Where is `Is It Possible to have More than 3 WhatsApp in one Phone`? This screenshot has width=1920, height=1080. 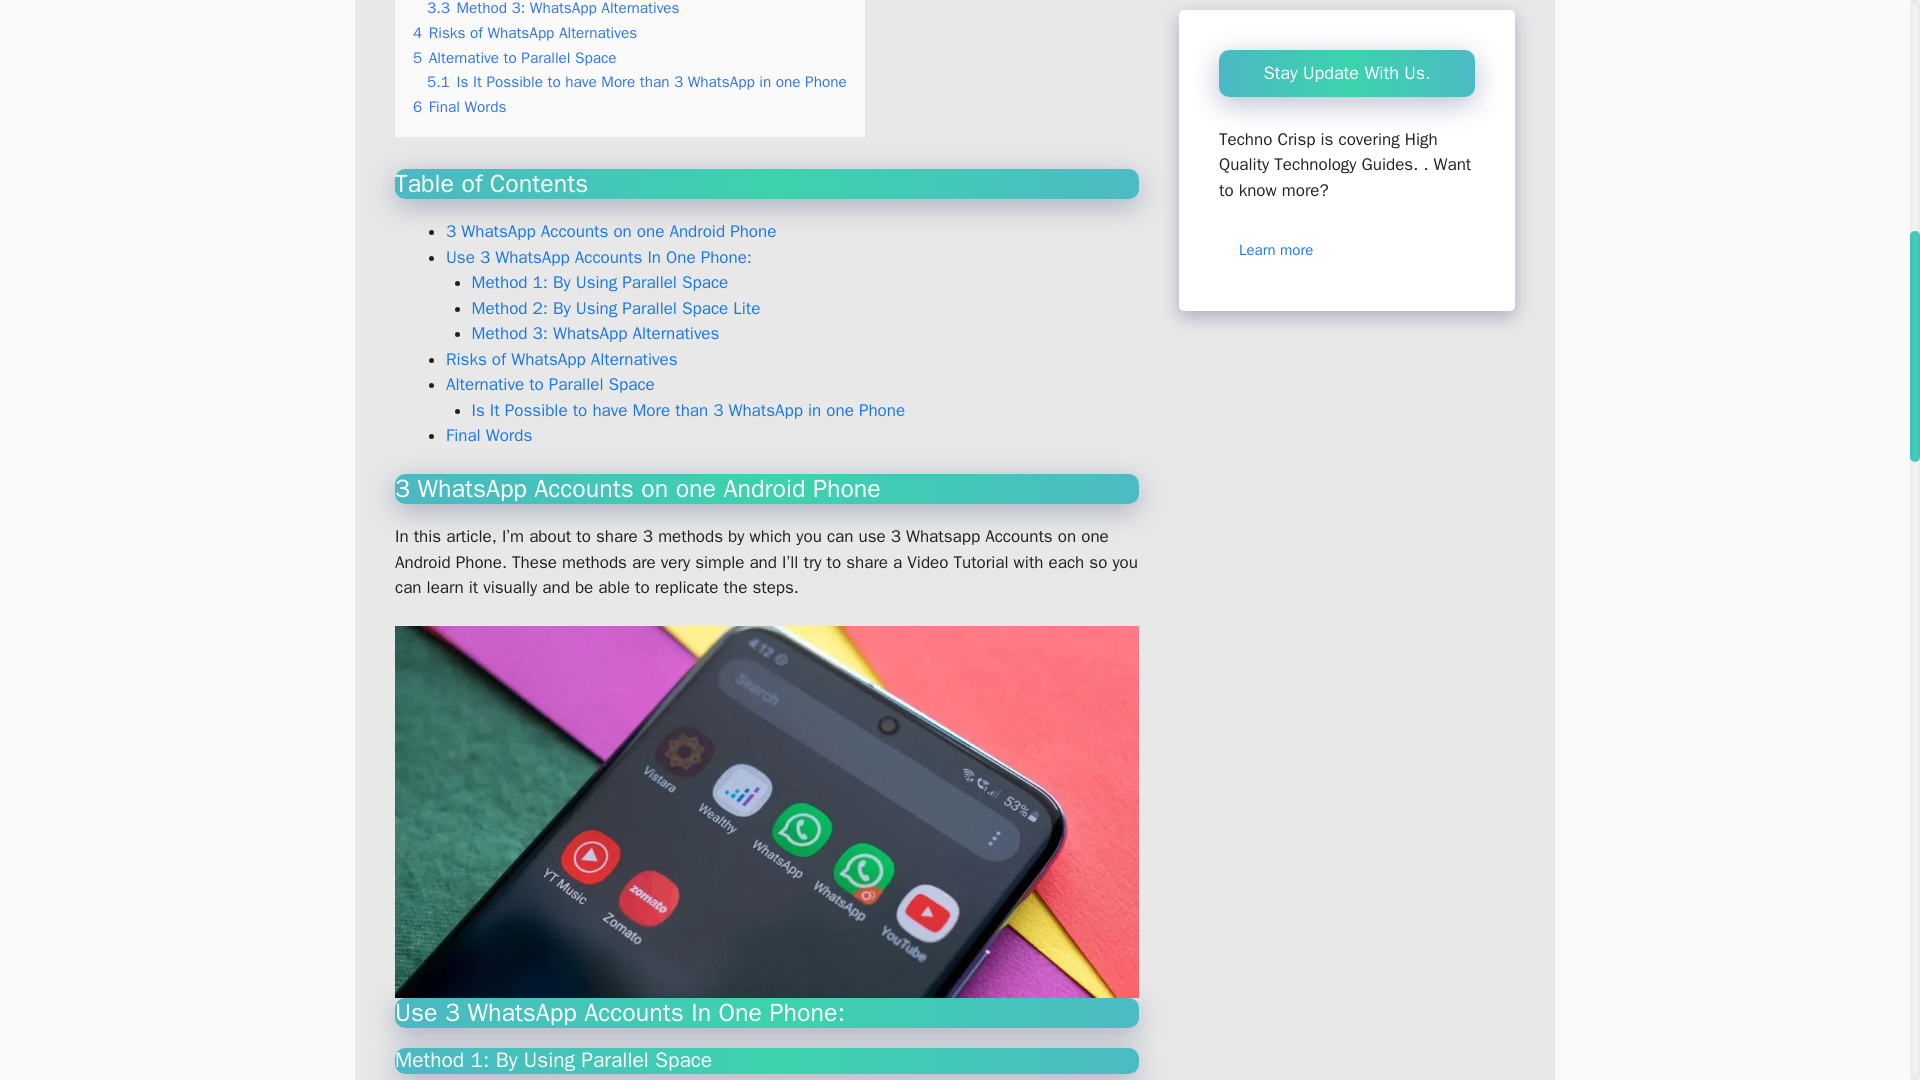
Is It Possible to have More than 3 WhatsApp in one Phone is located at coordinates (689, 410).